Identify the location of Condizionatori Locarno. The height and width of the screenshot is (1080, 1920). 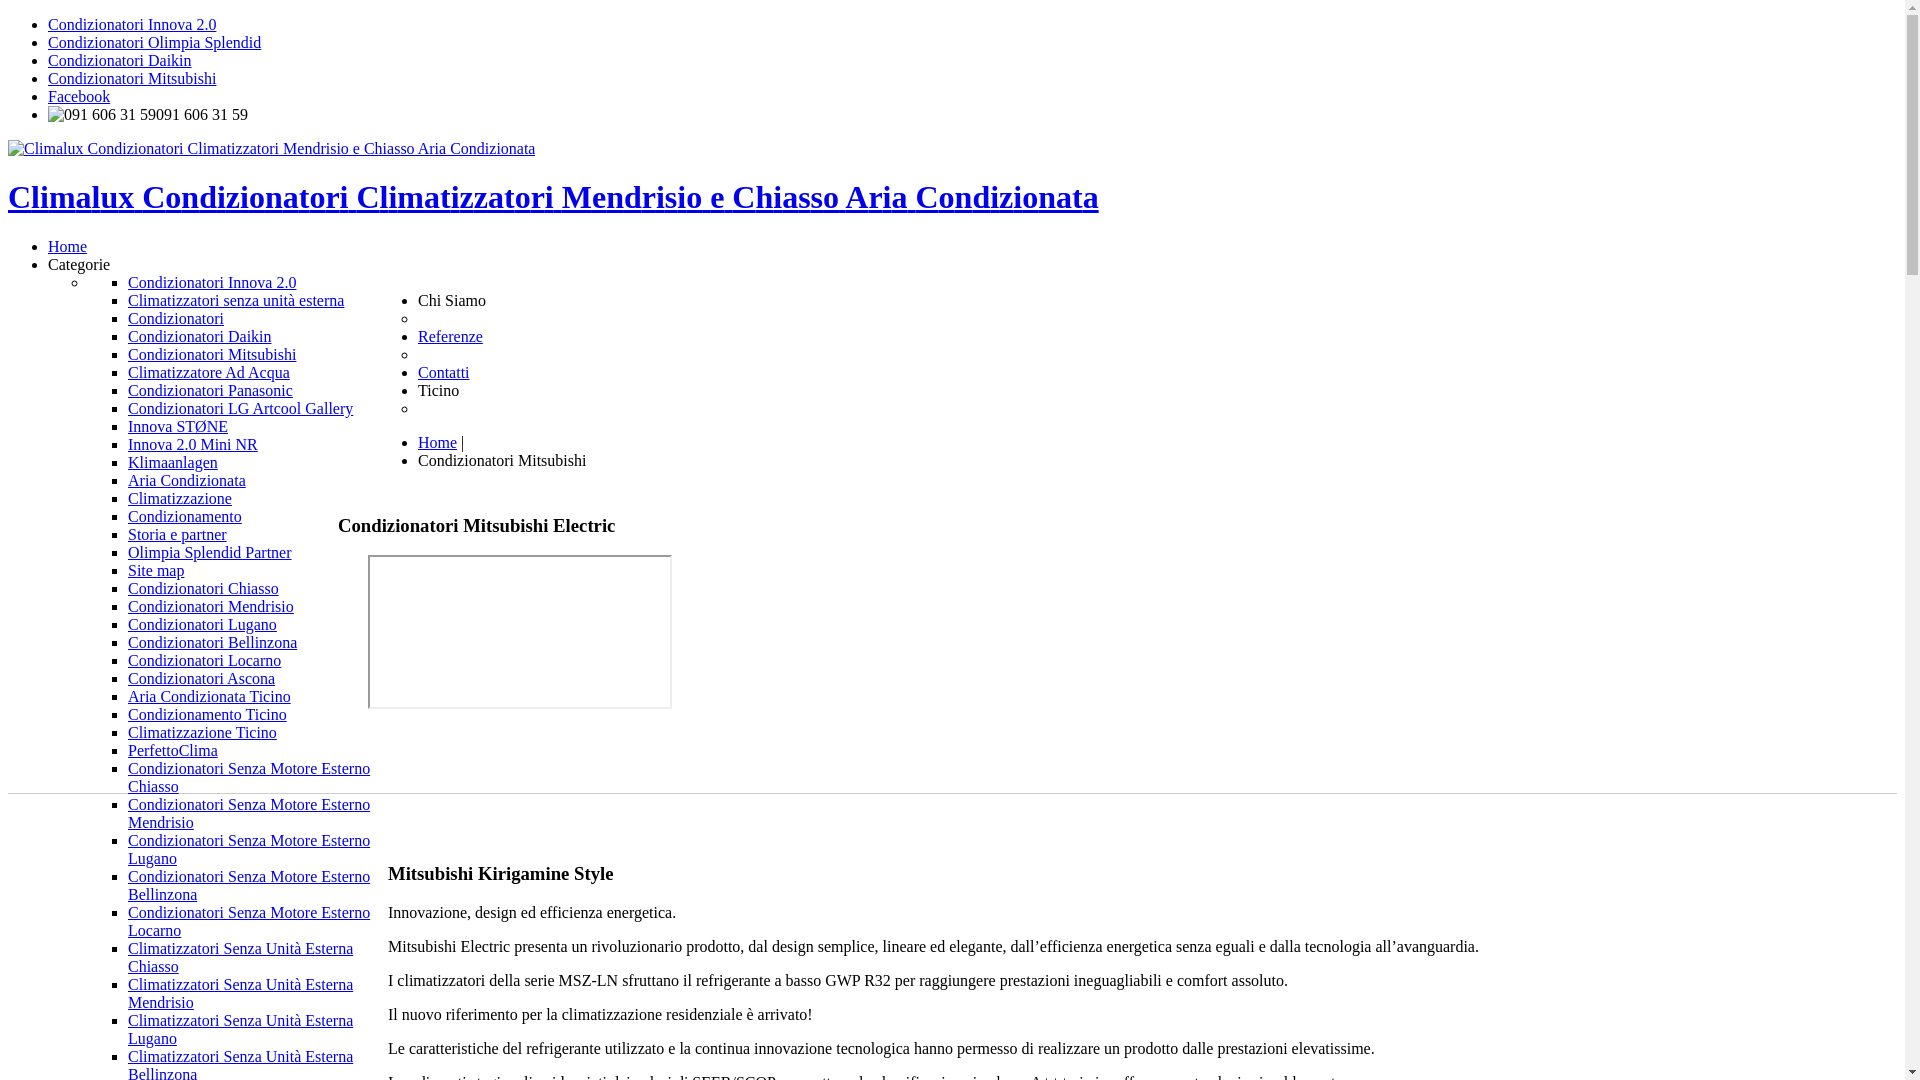
(204, 660).